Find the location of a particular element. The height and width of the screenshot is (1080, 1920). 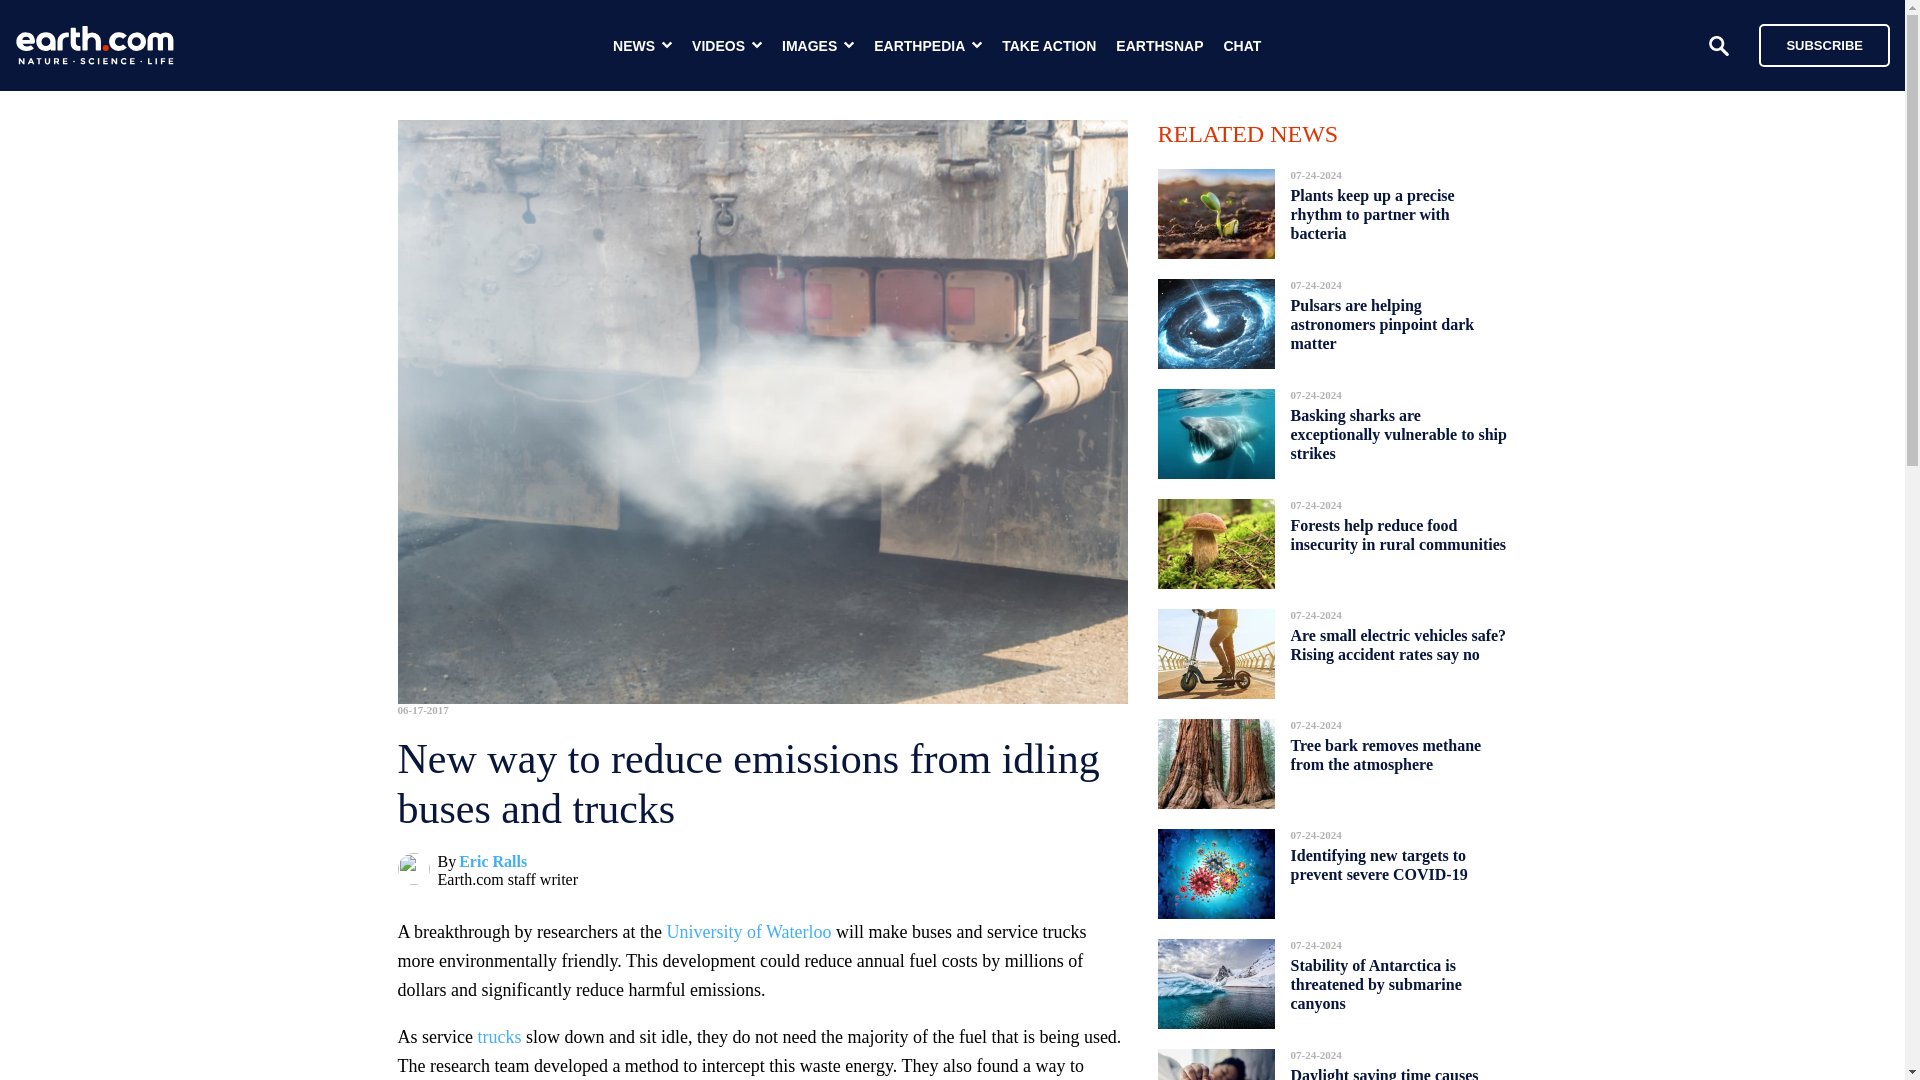

Tree bark removes methane from the atmosphere is located at coordinates (1385, 754).